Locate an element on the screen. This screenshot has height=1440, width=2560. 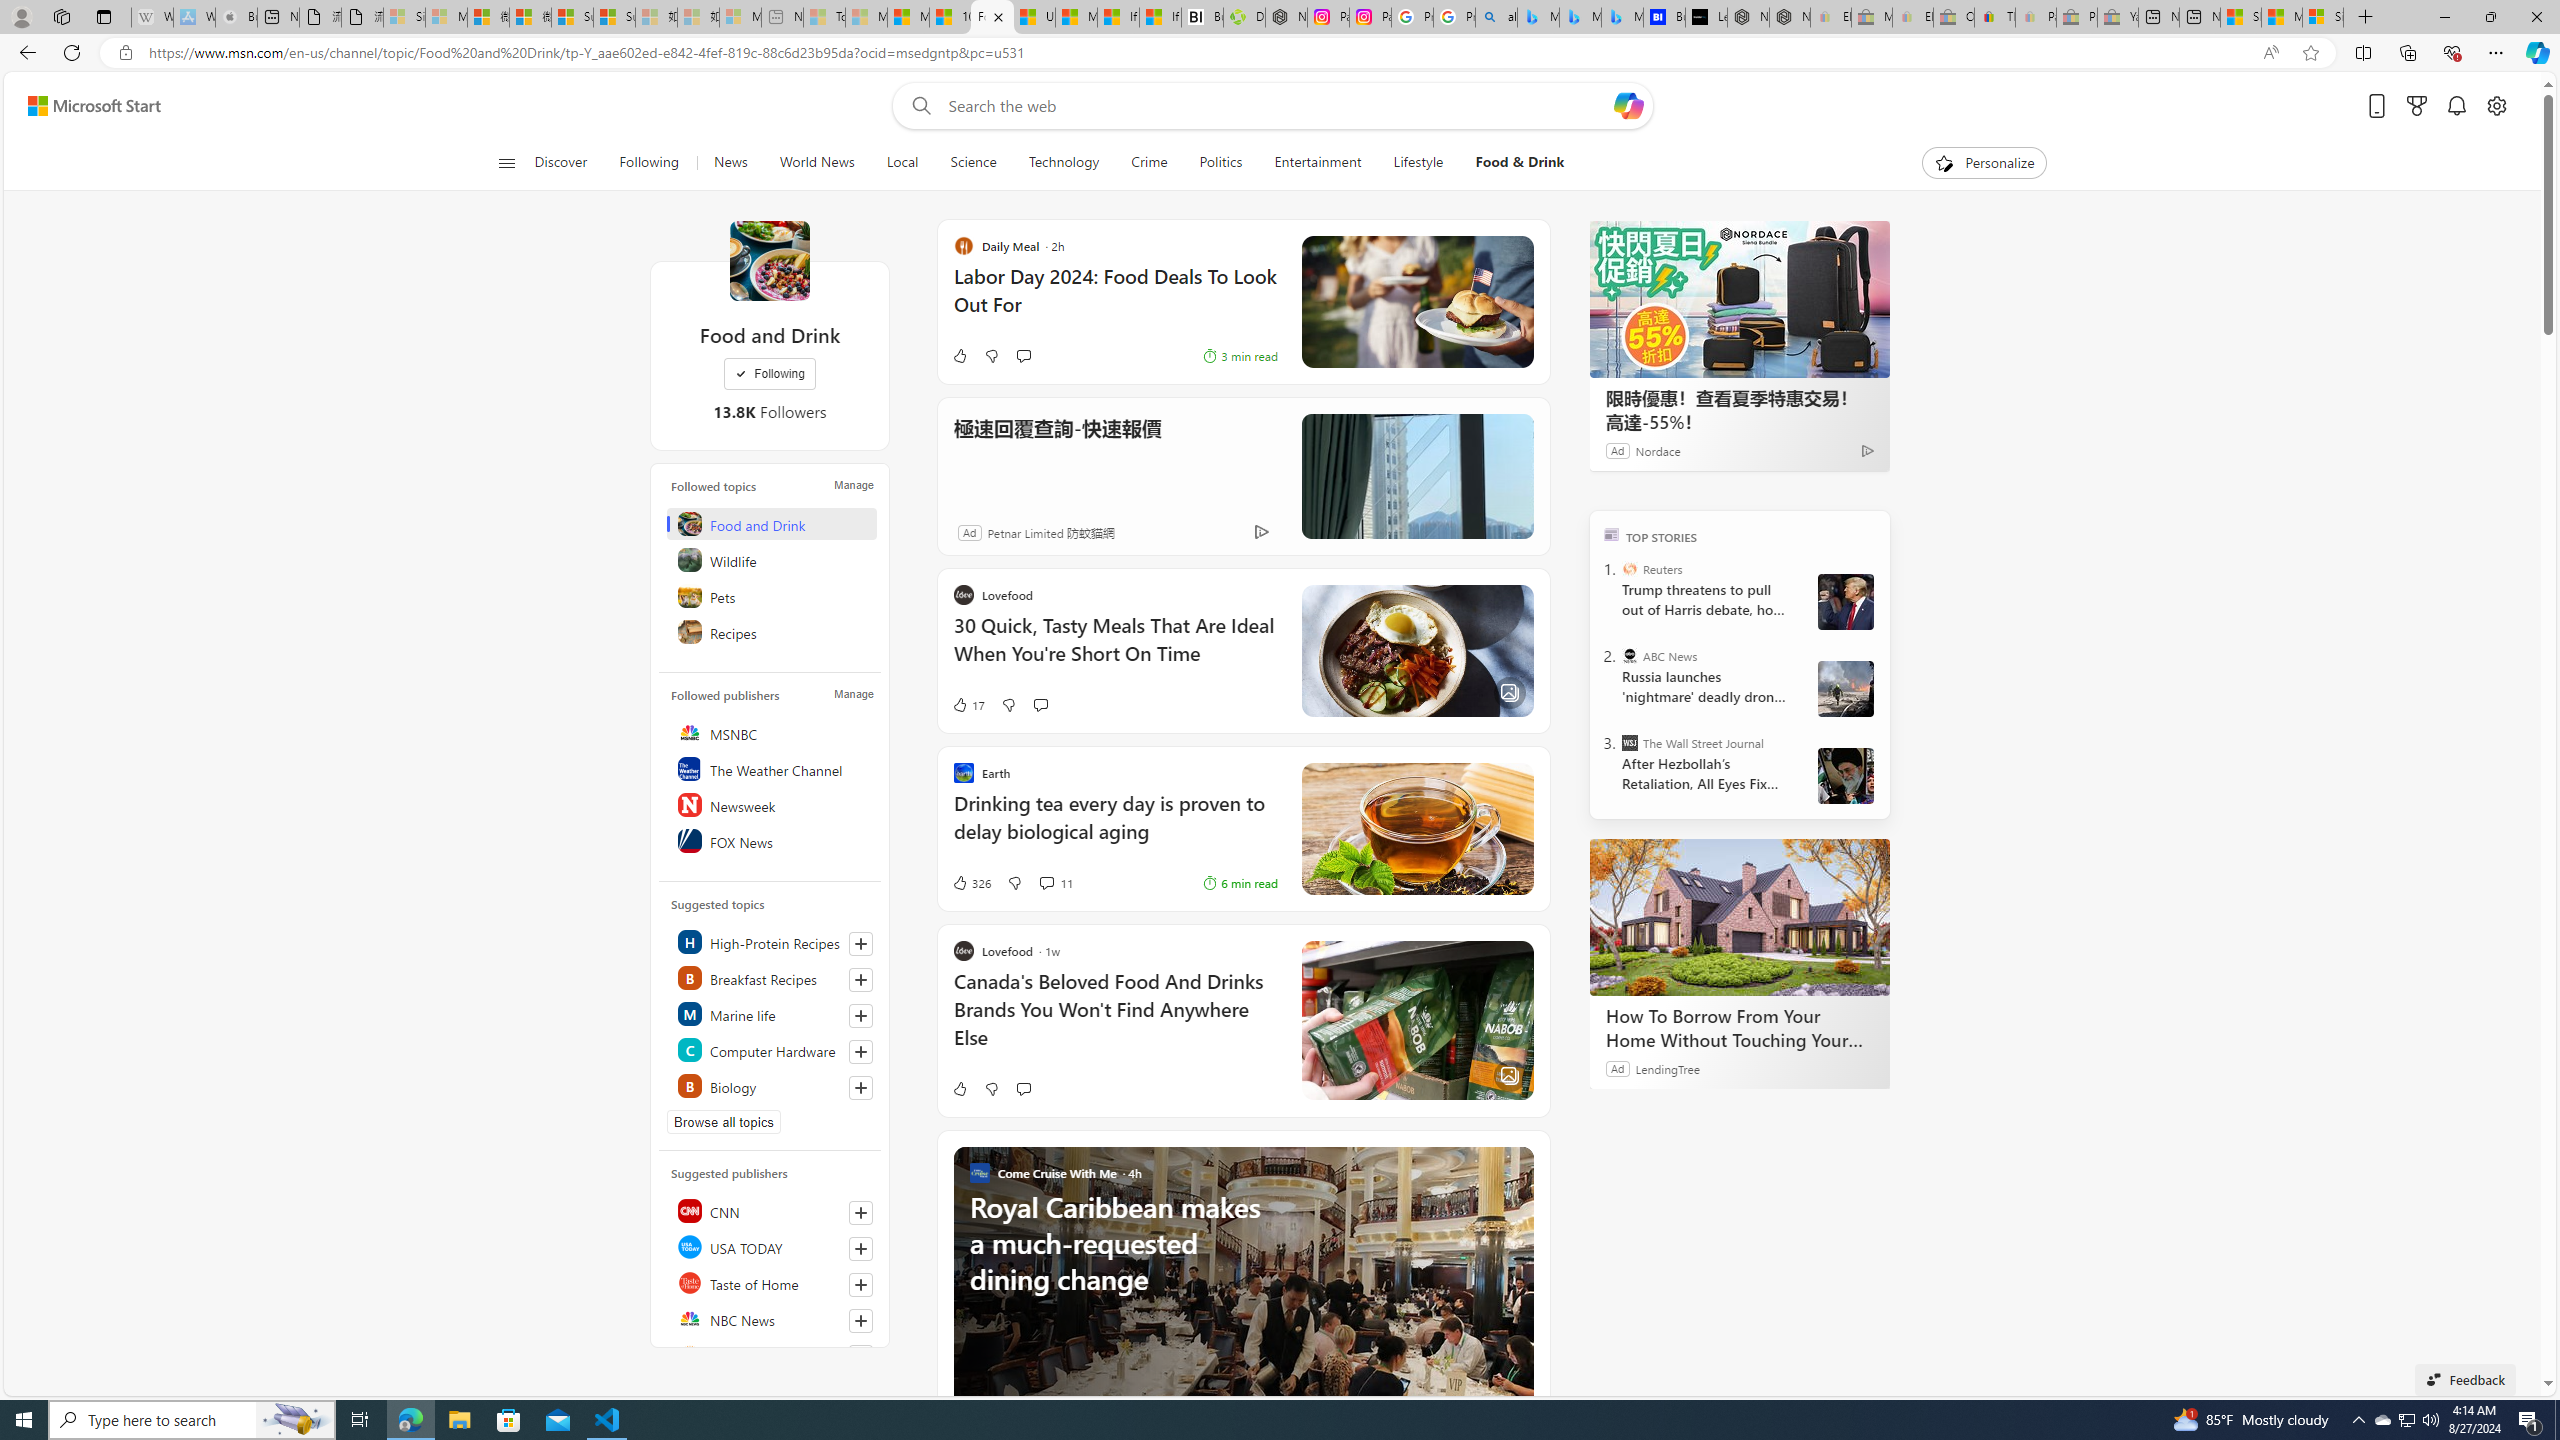
Food & Drink is located at coordinates (1519, 163).